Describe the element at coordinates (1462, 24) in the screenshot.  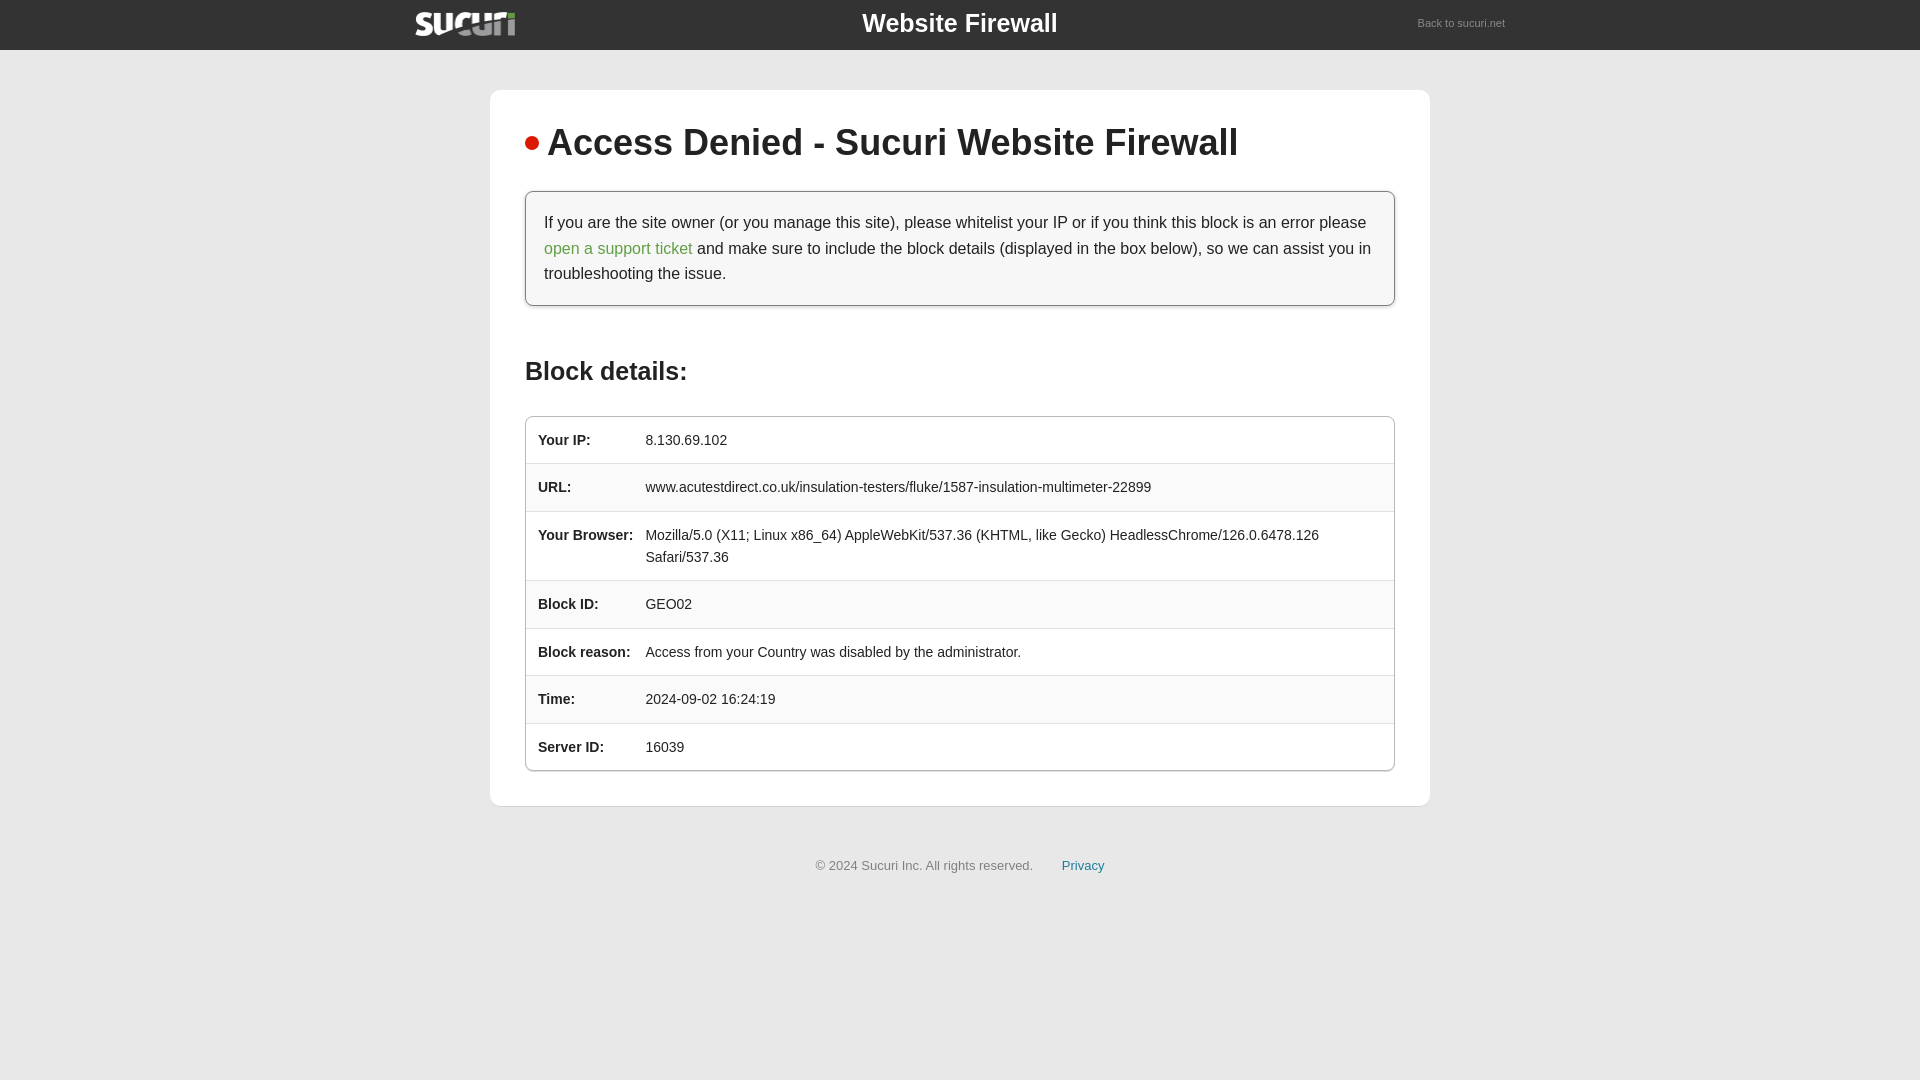
I see `Back to sucuri.net` at that location.